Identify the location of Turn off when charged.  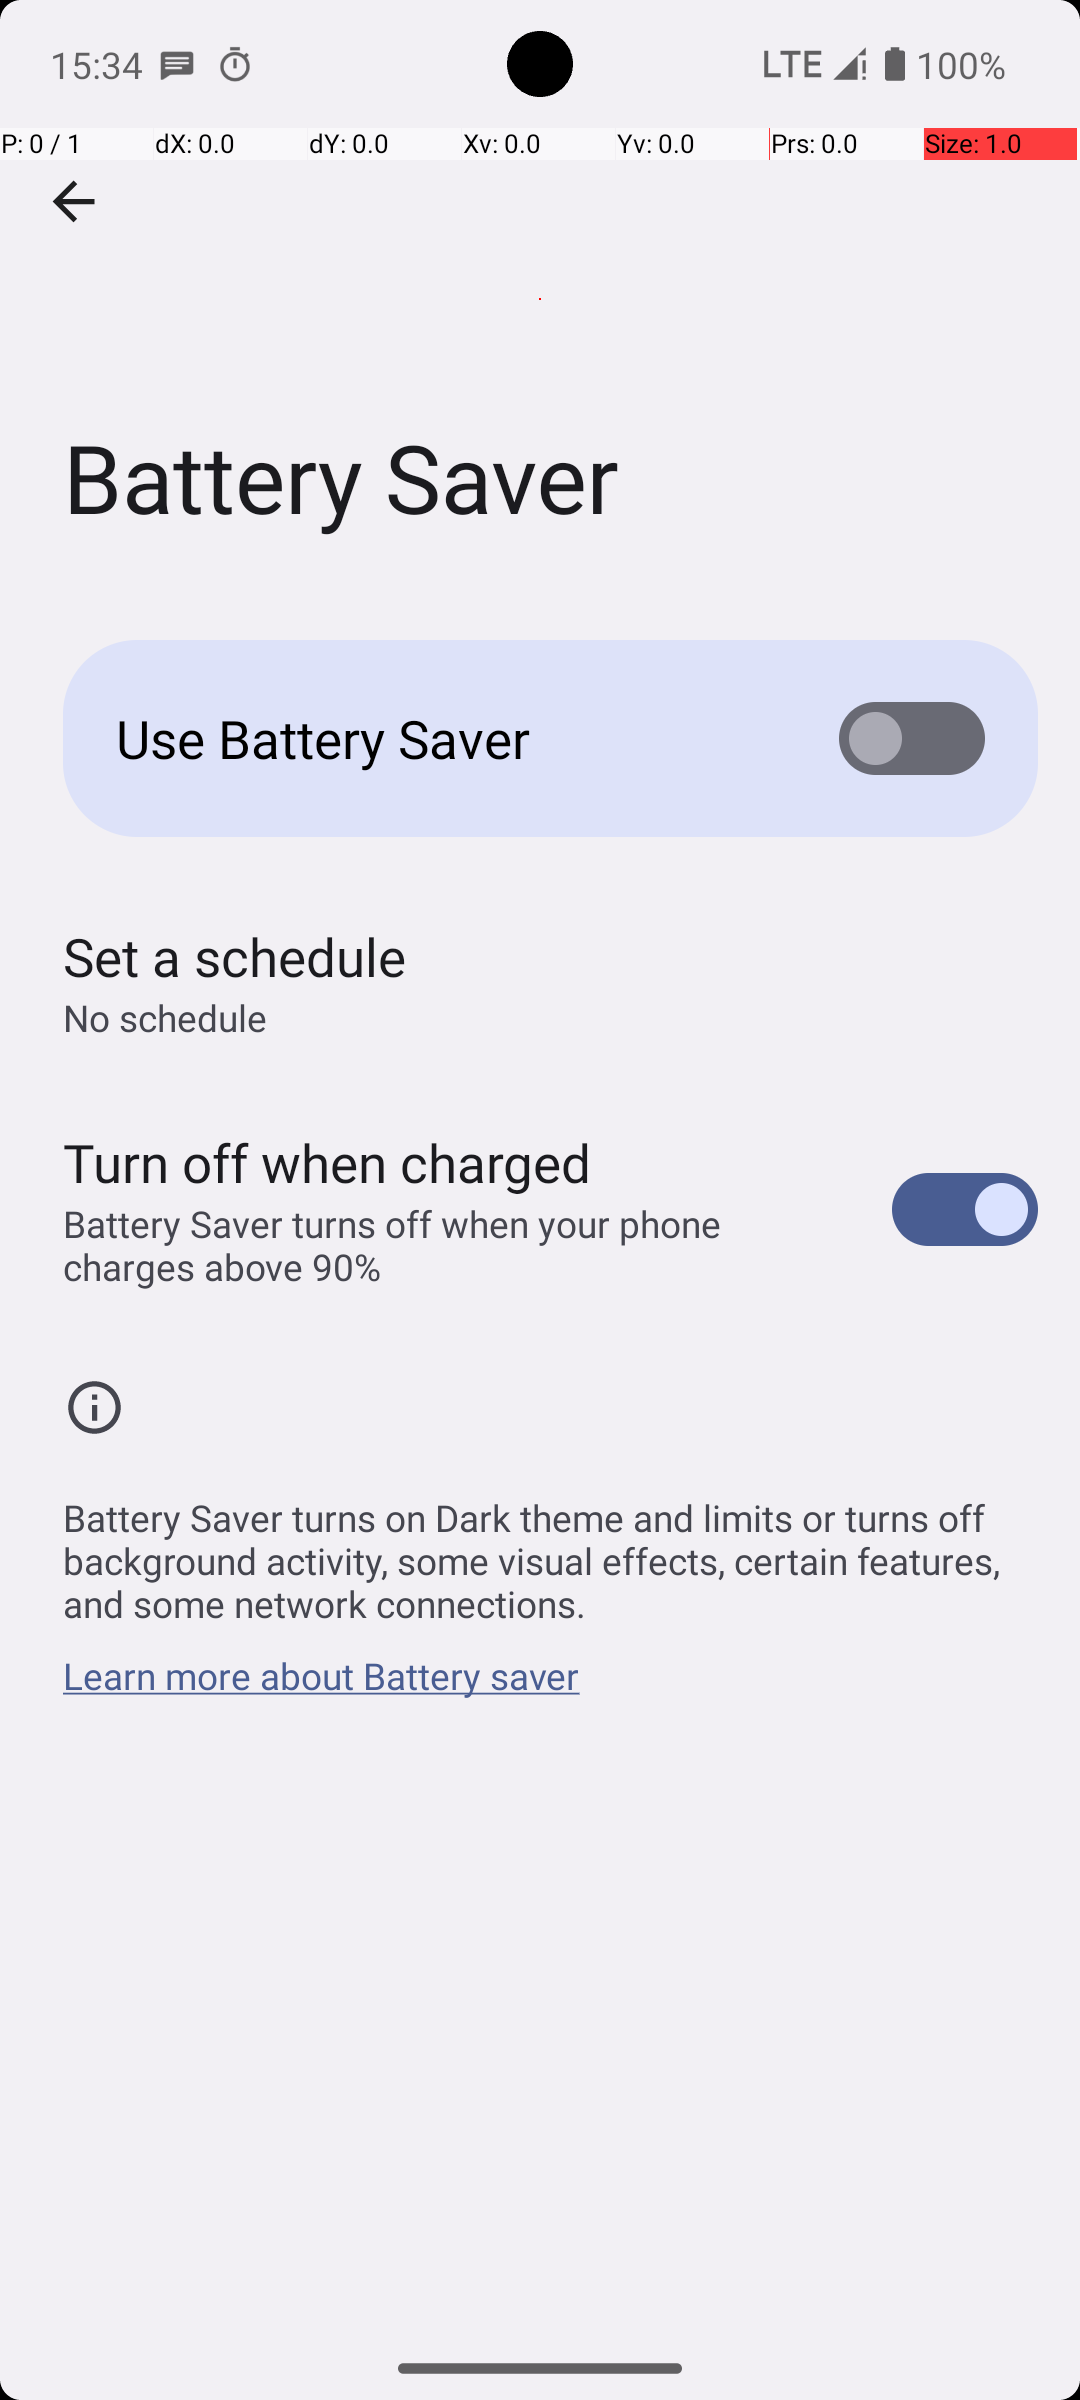
(328, 1162).